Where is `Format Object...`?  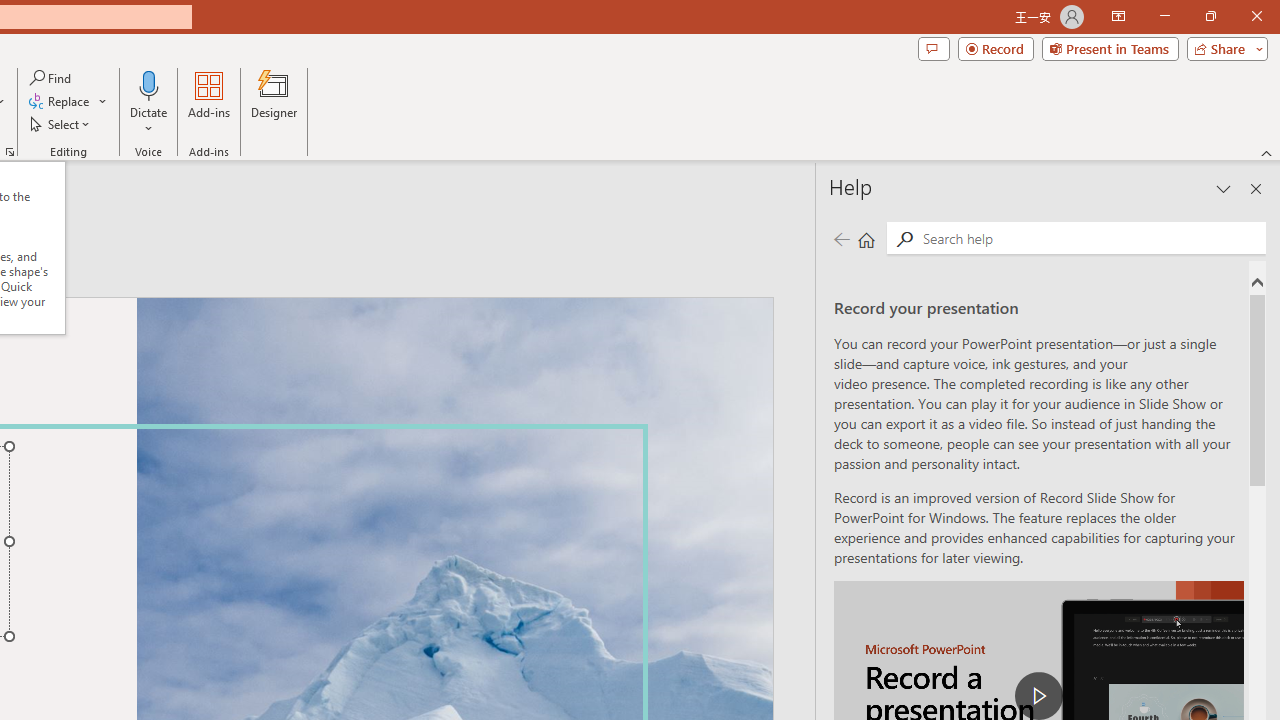 Format Object... is located at coordinates (10, 152).